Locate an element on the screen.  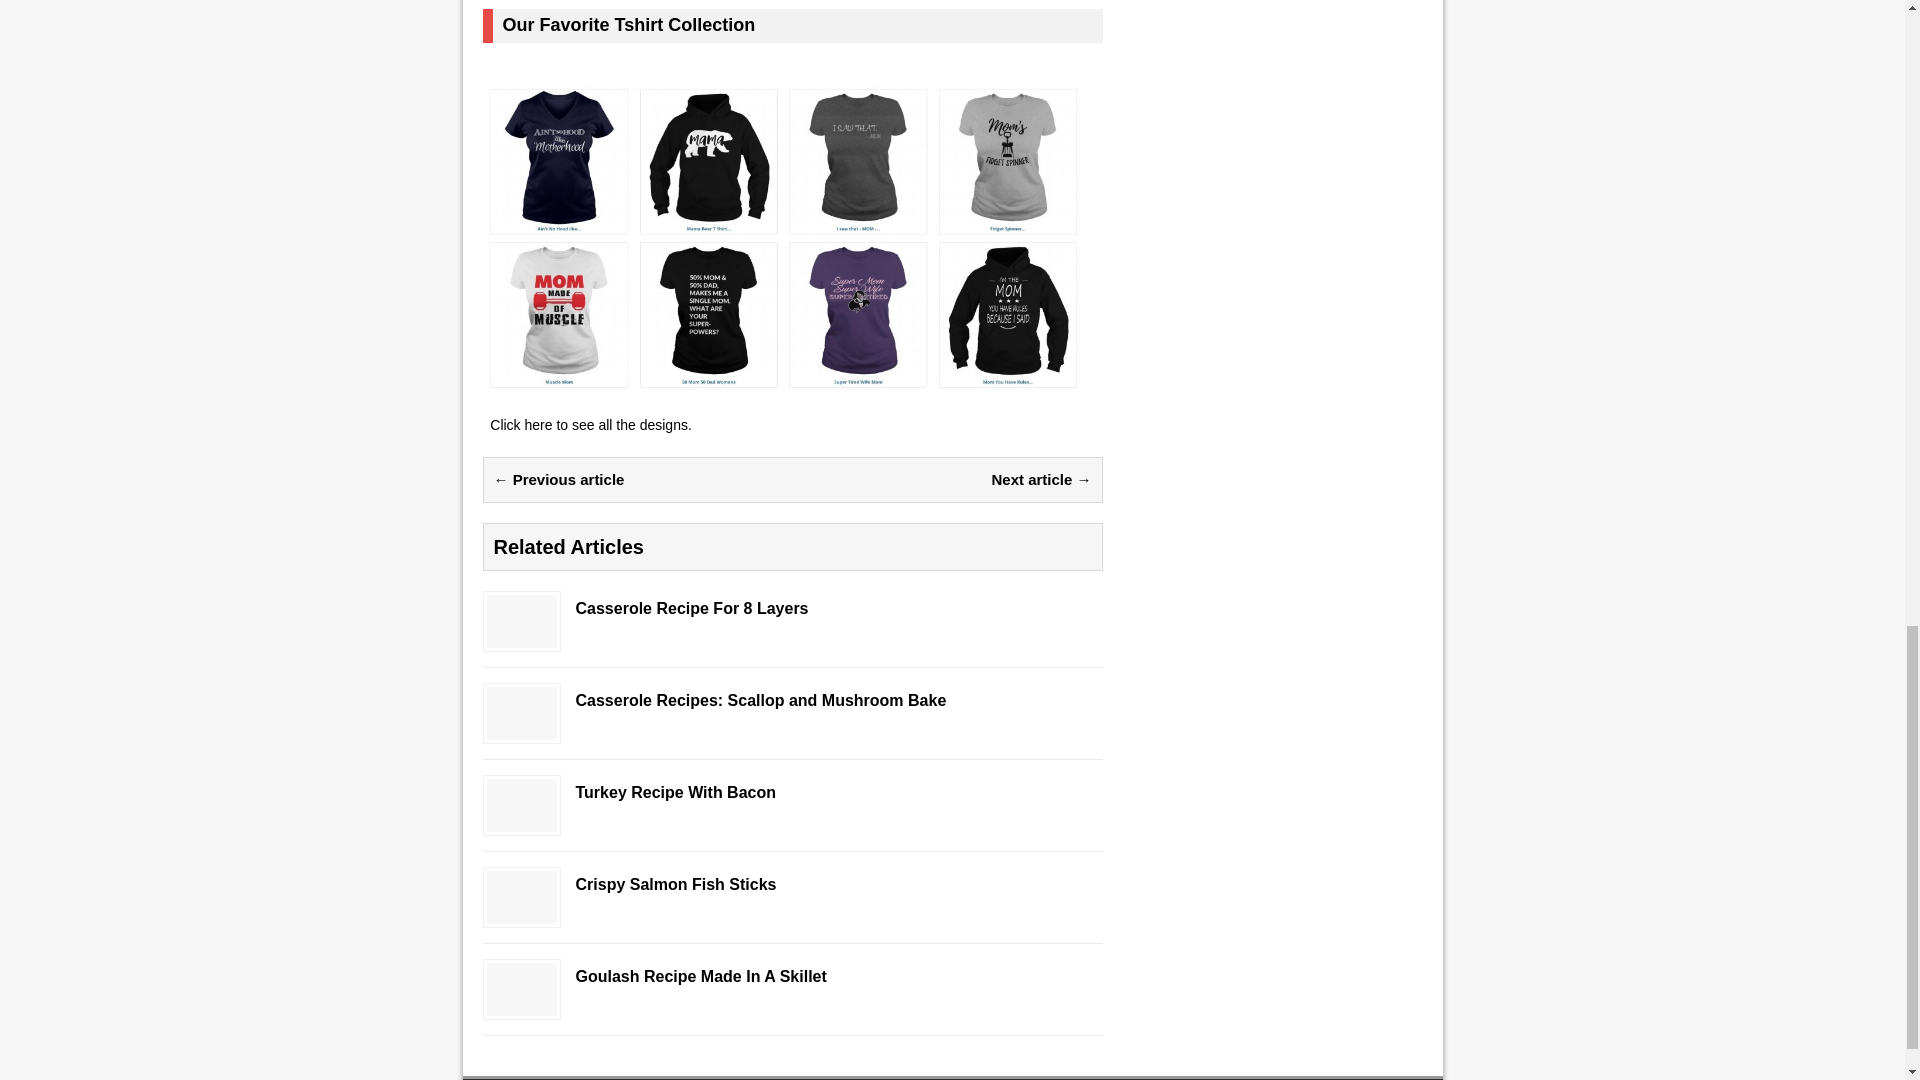
Turkey Recipe With Bacon is located at coordinates (792, 793).